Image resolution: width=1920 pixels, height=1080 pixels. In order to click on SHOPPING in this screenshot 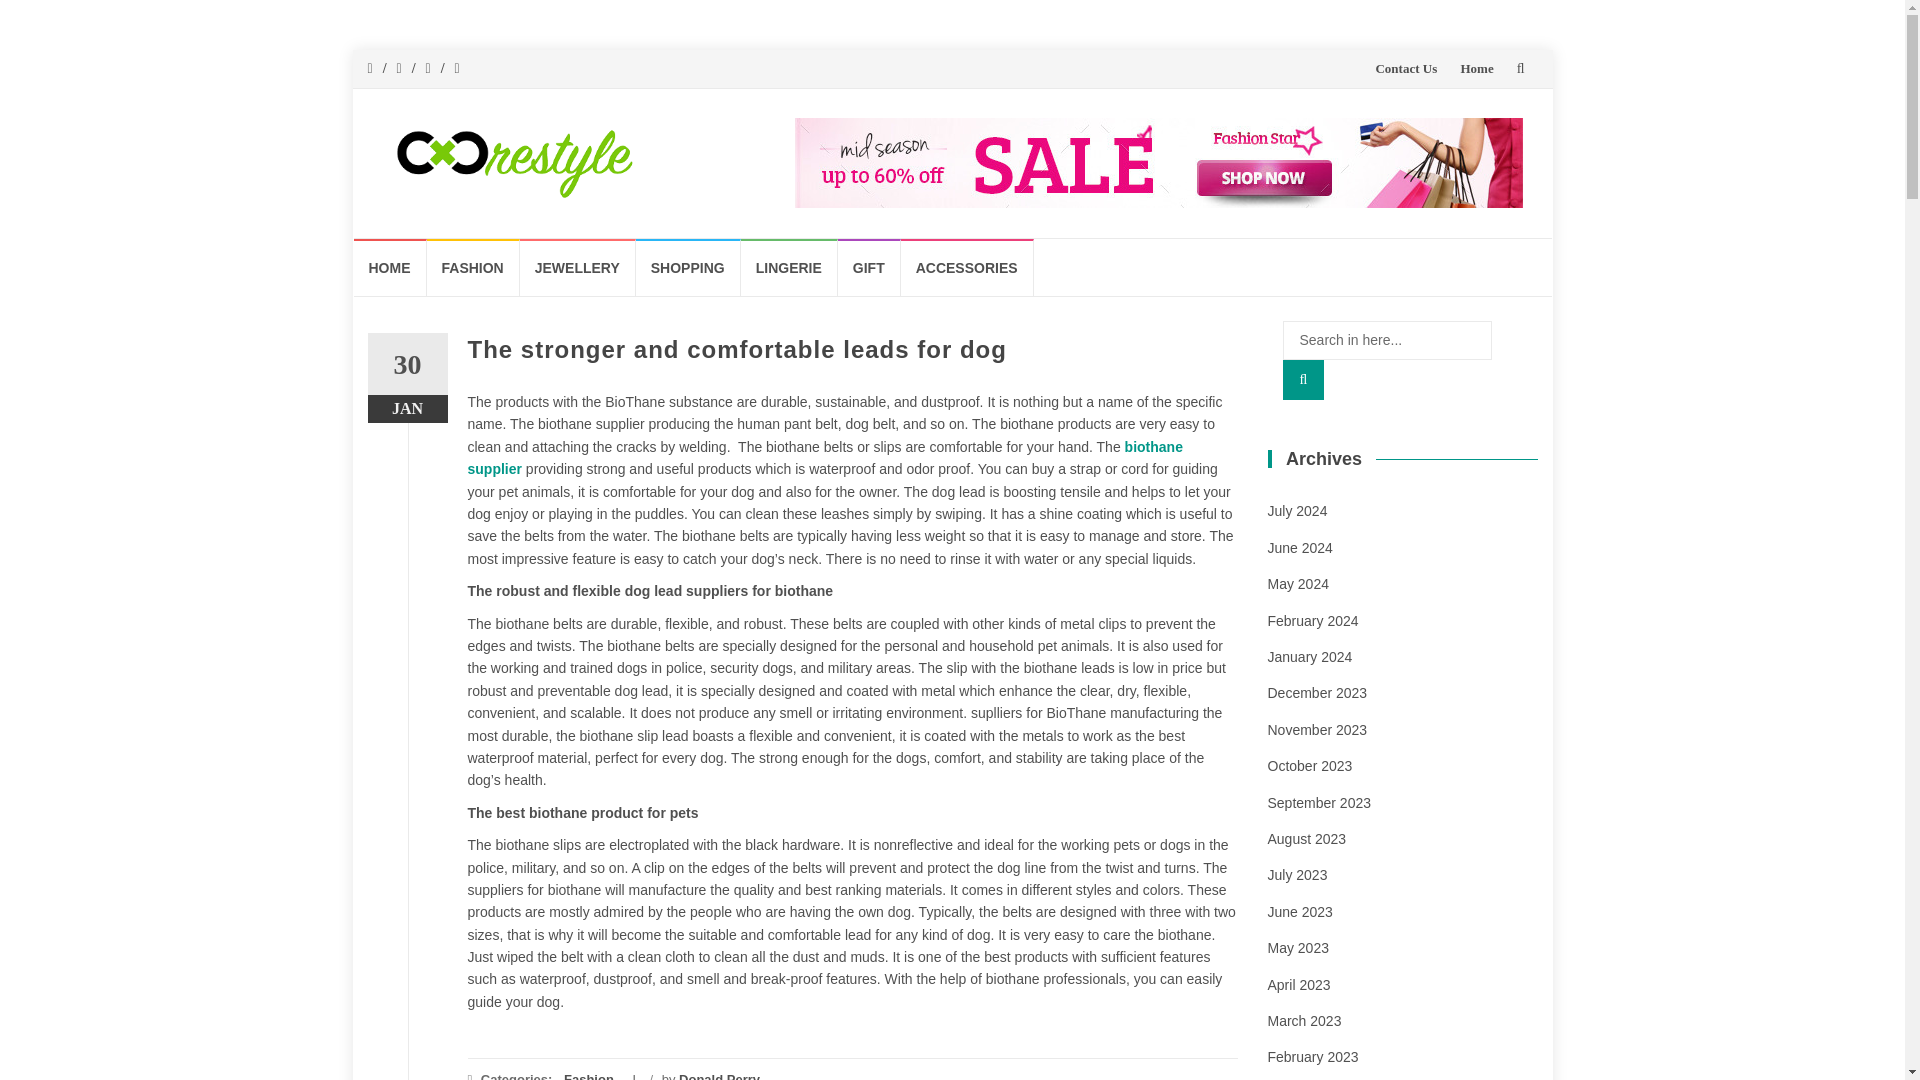, I will do `click(688, 266)`.